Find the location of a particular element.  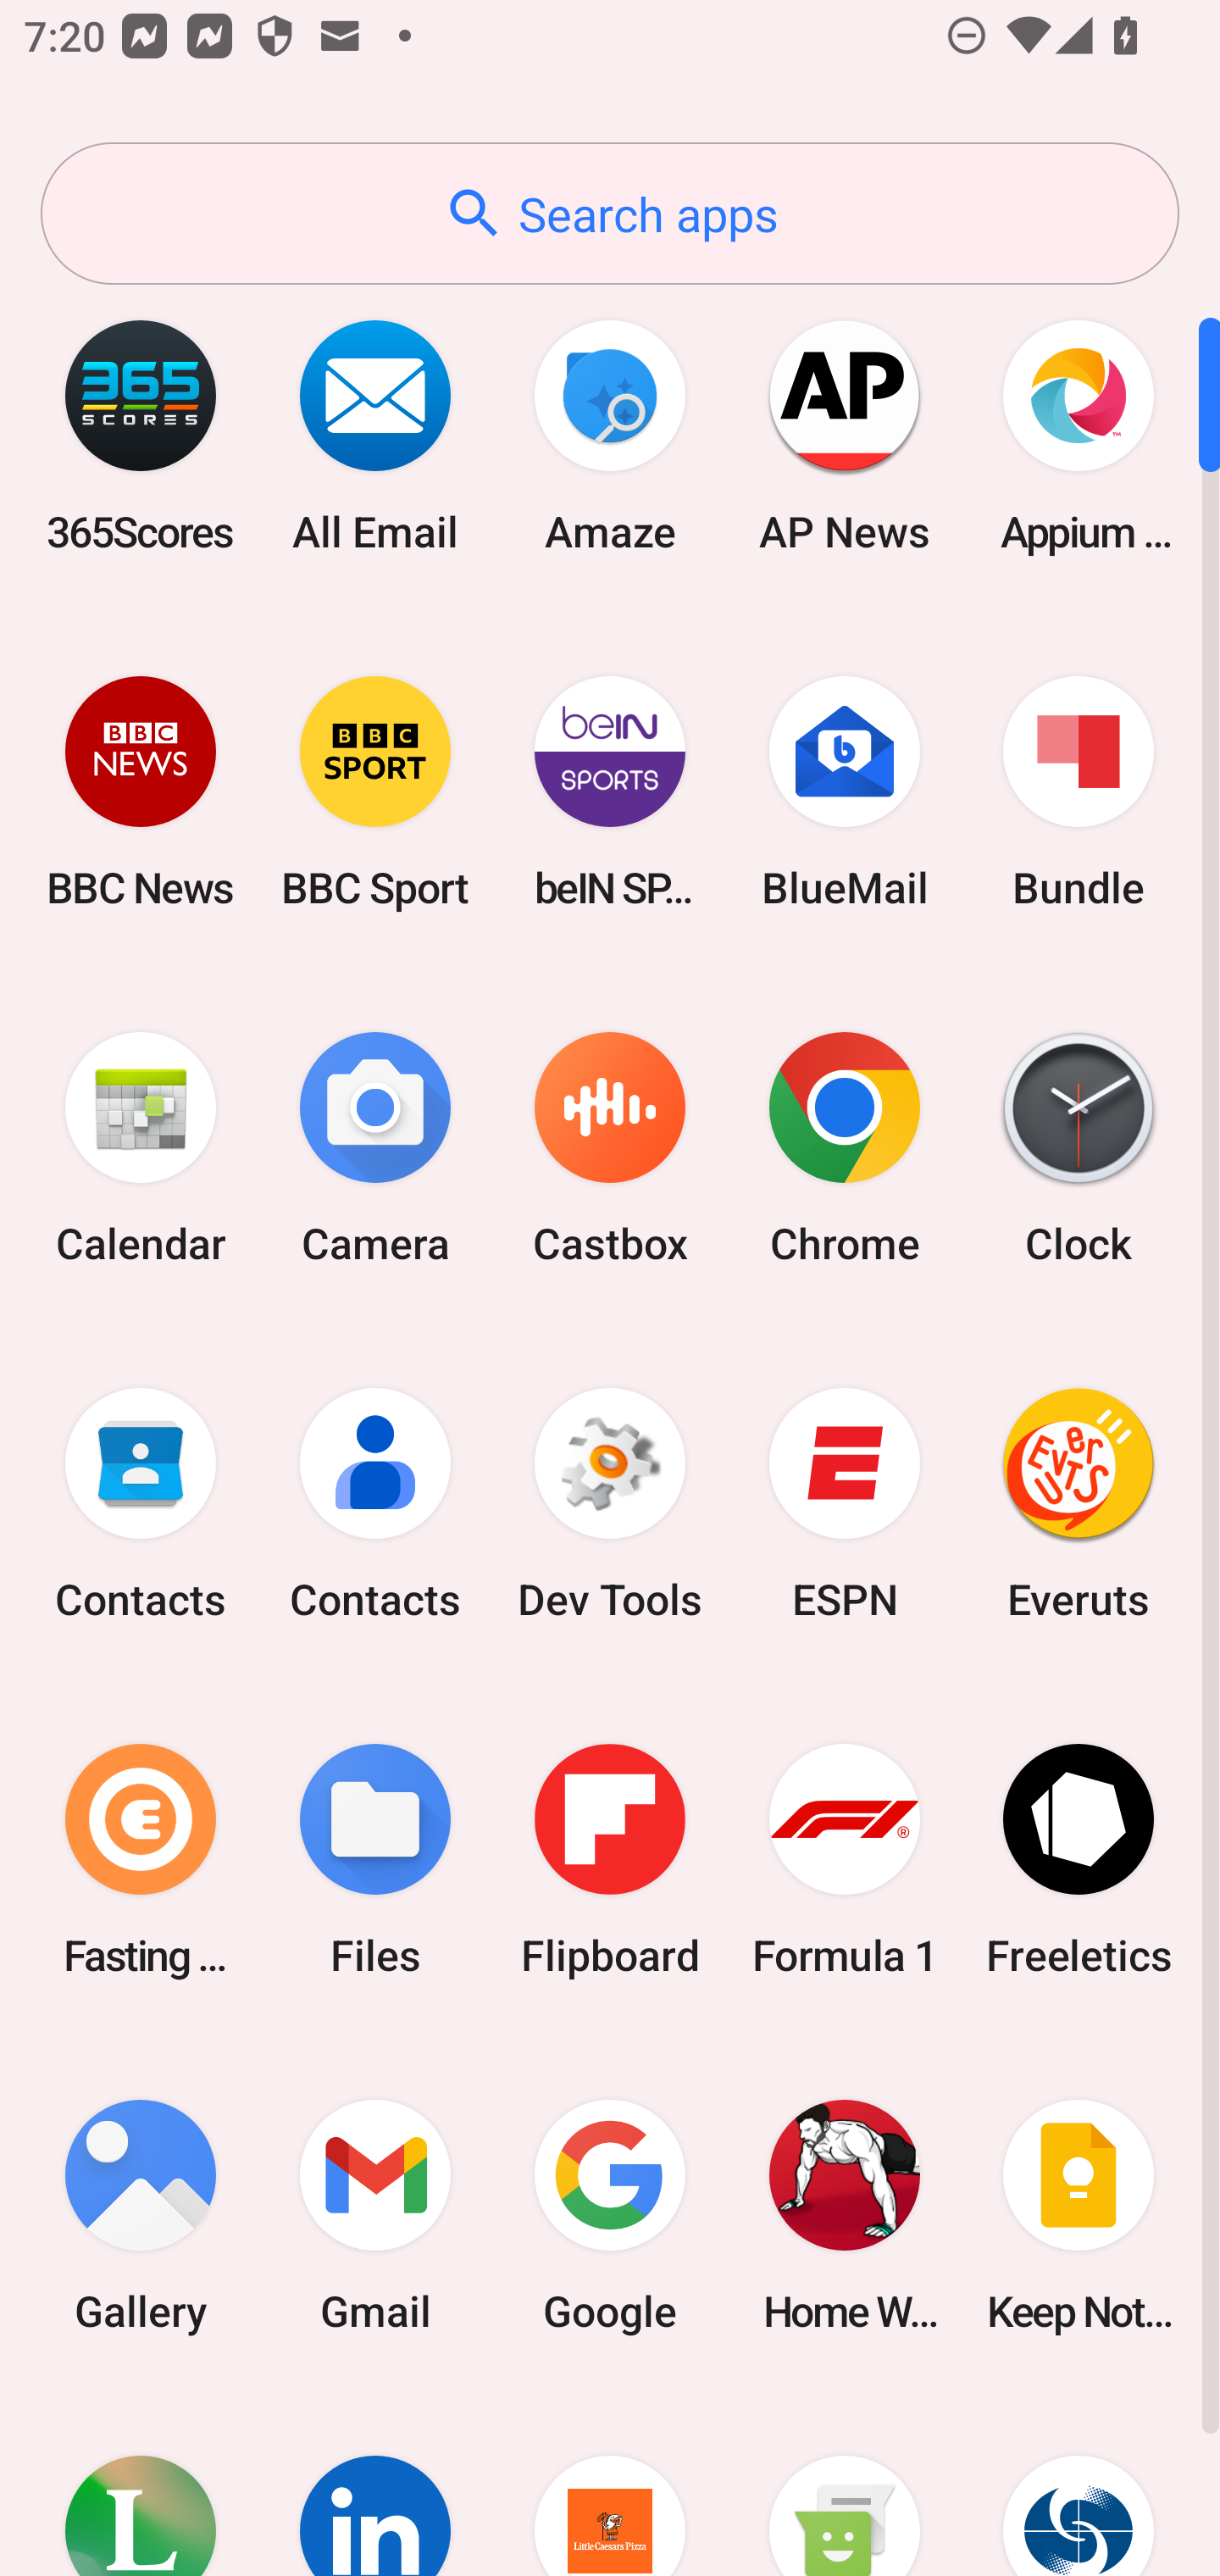

Camera is located at coordinates (375, 1149).